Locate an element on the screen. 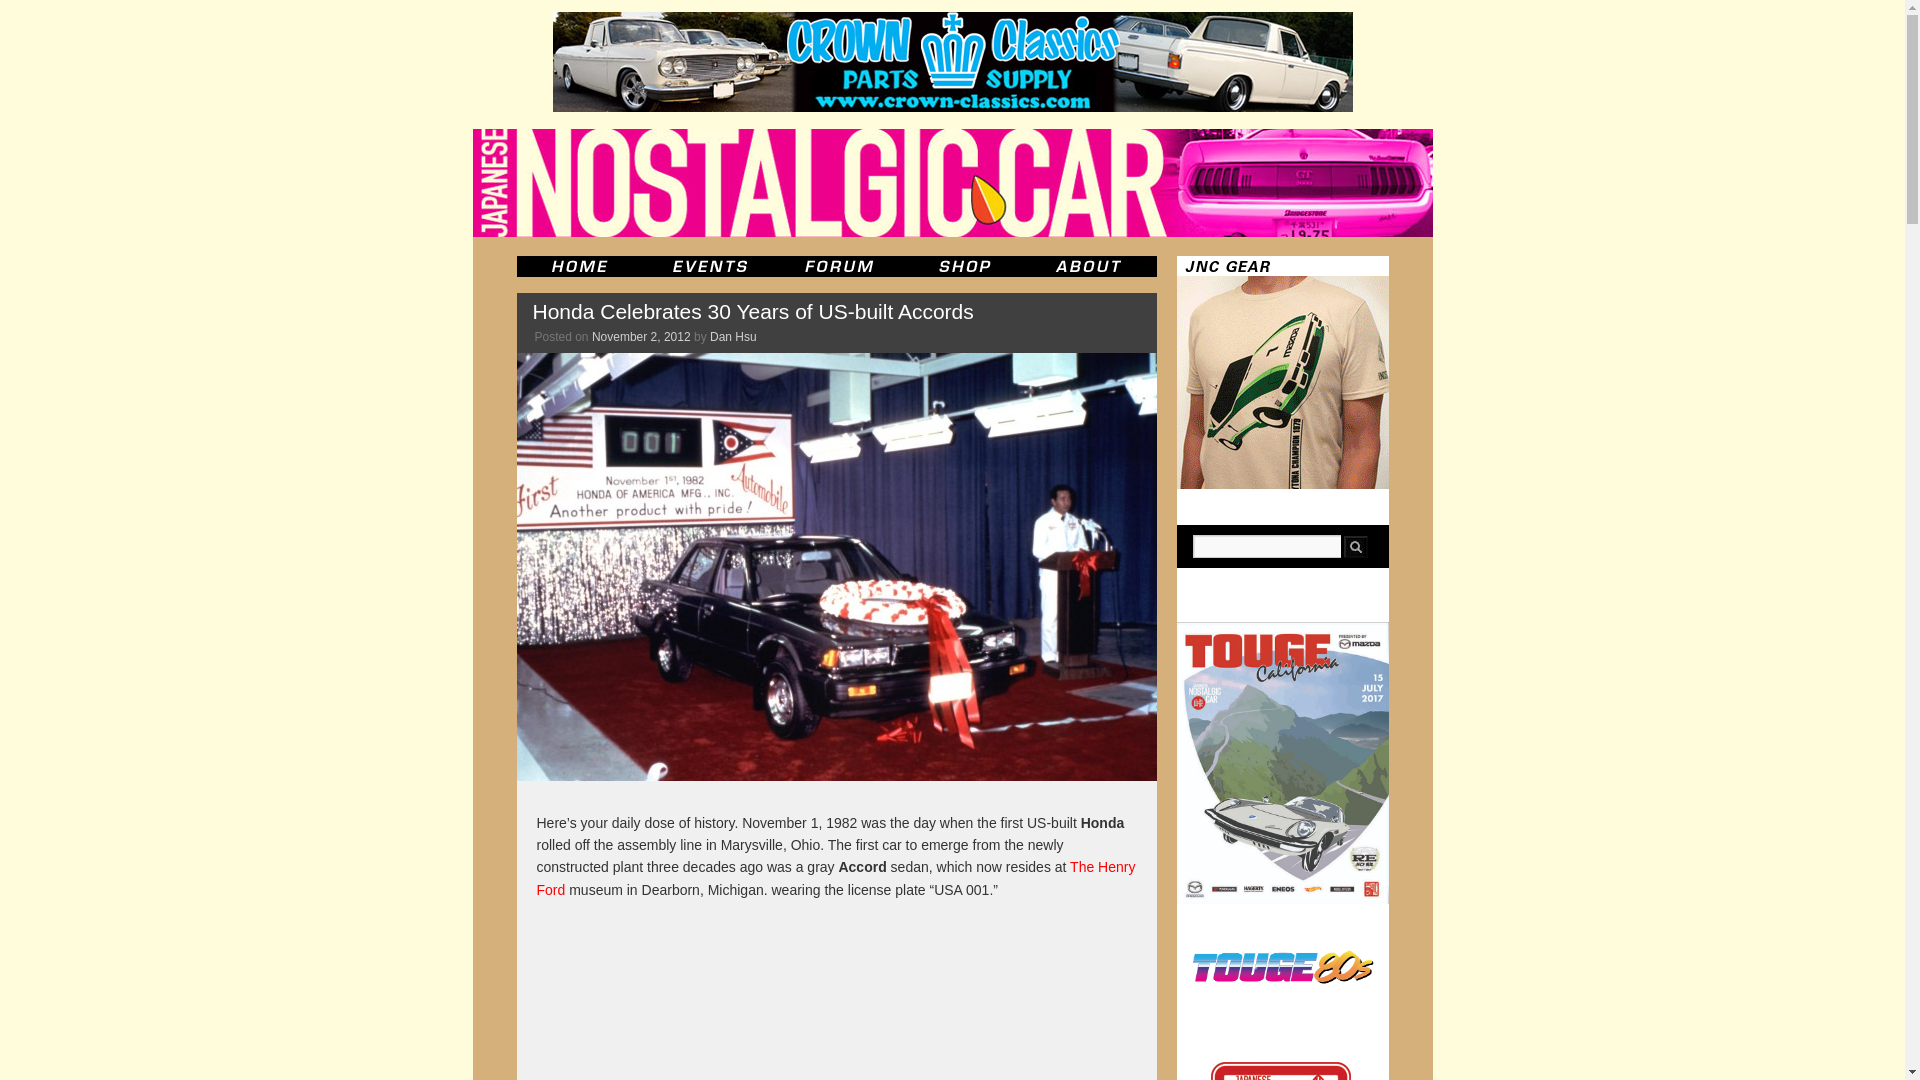 This screenshot has height=1080, width=1920. November 2, 2012 is located at coordinates (641, 337).